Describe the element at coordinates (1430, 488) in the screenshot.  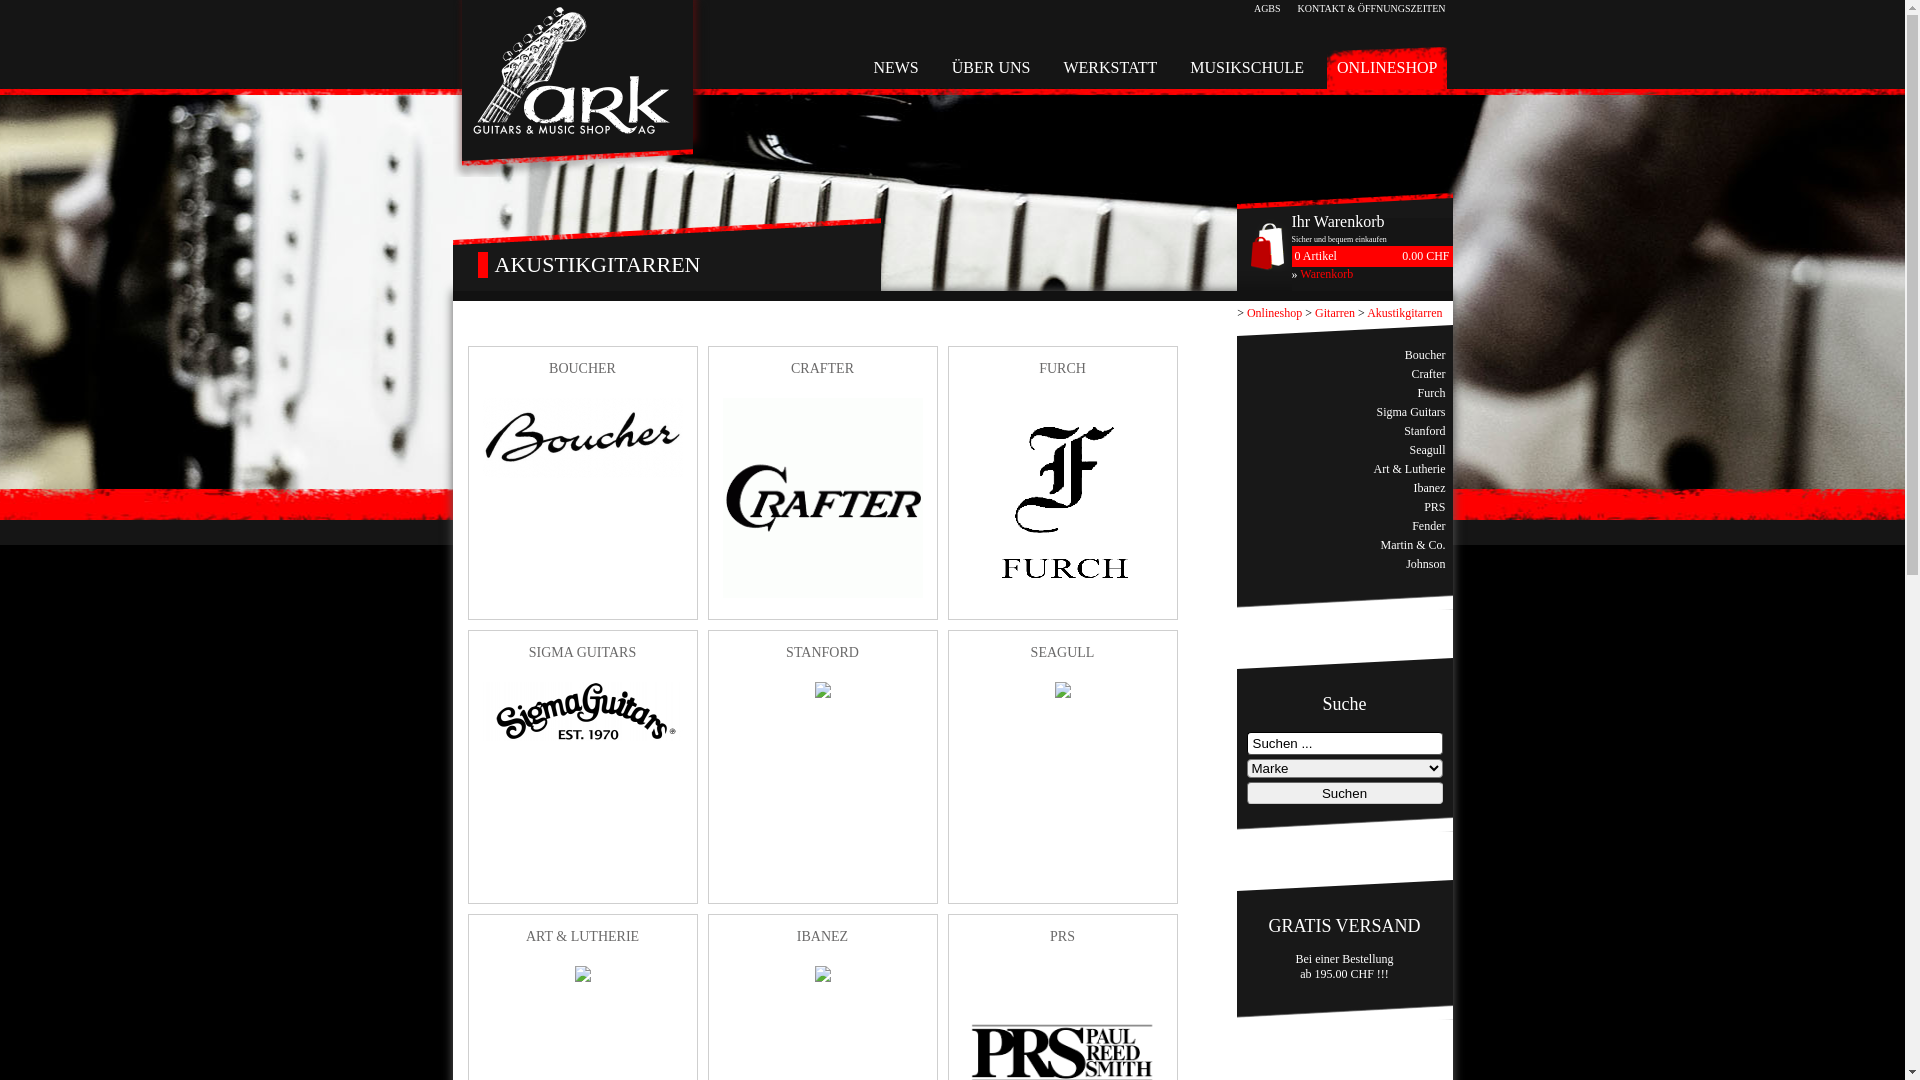
I see `Ibanez` at that location.